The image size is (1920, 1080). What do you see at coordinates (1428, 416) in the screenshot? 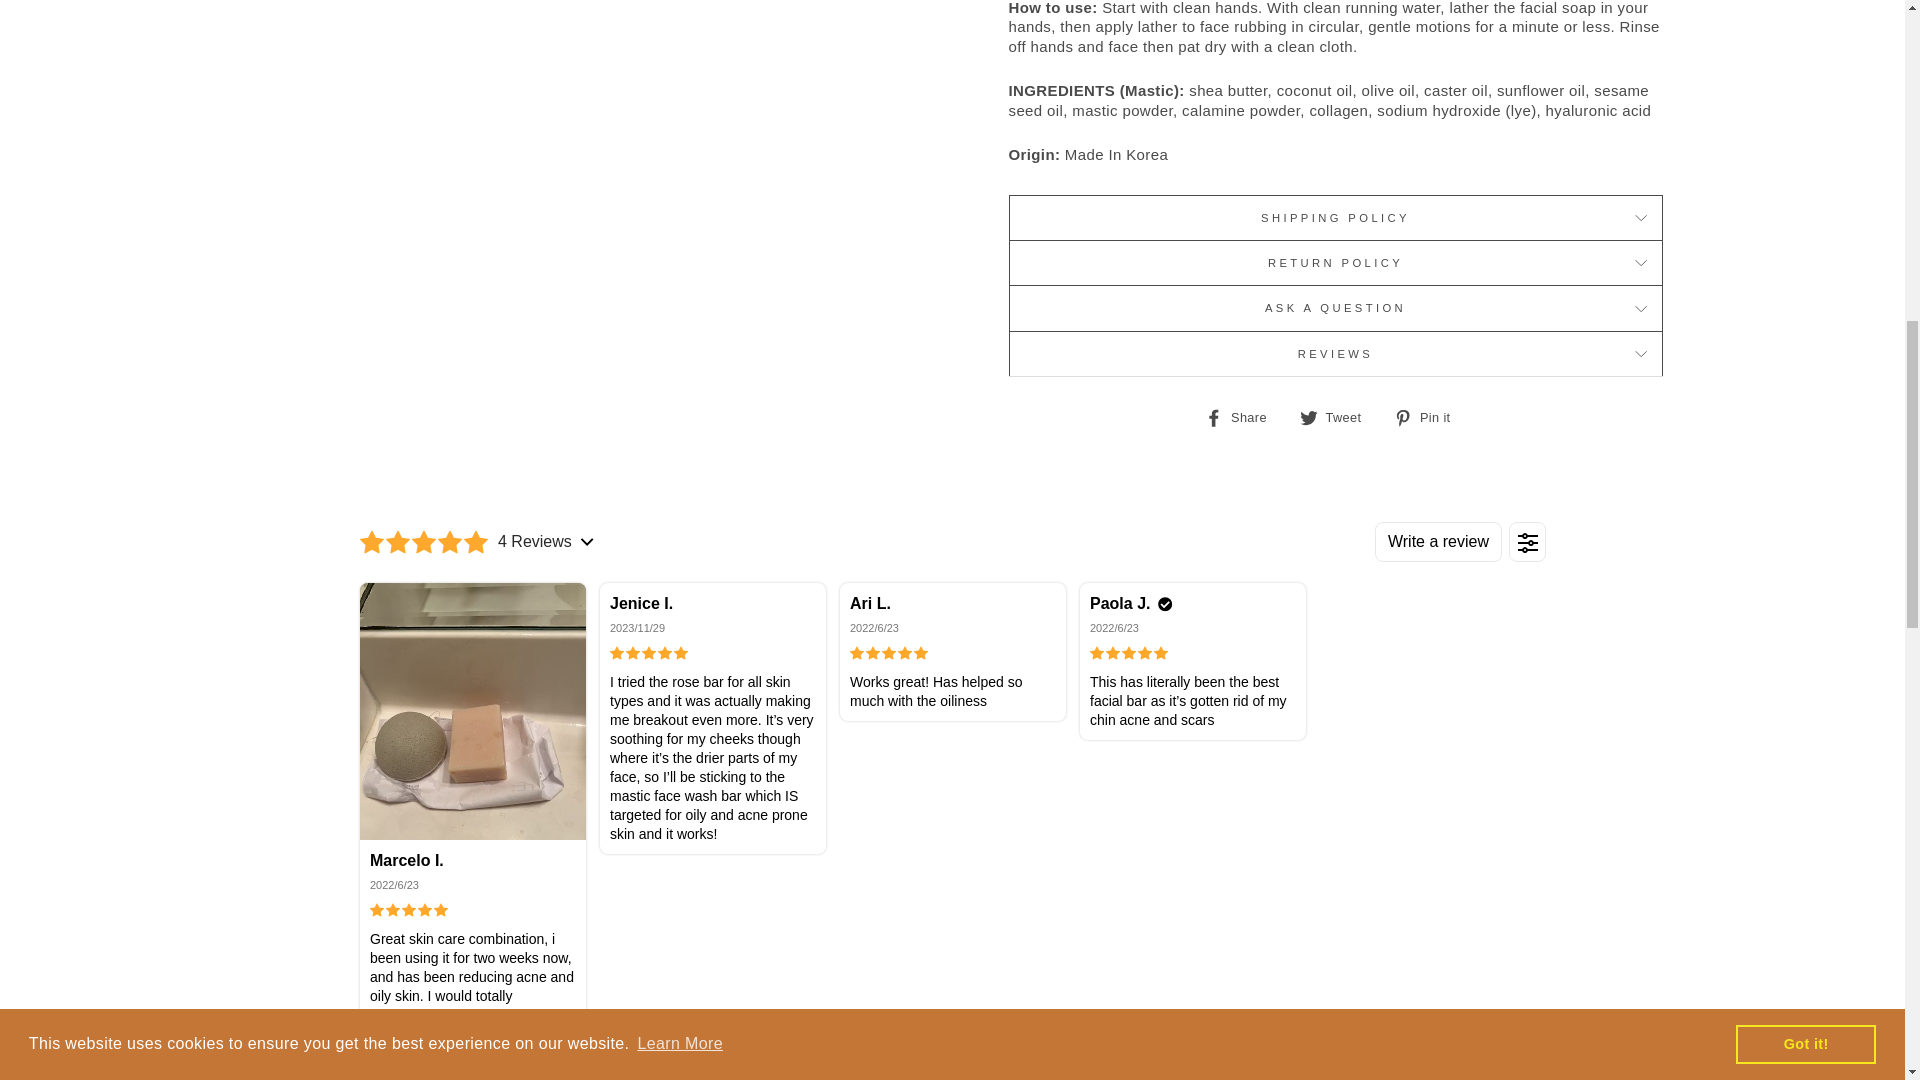
I see `Pin on Pinterest` at bounding box center [1428, 416].